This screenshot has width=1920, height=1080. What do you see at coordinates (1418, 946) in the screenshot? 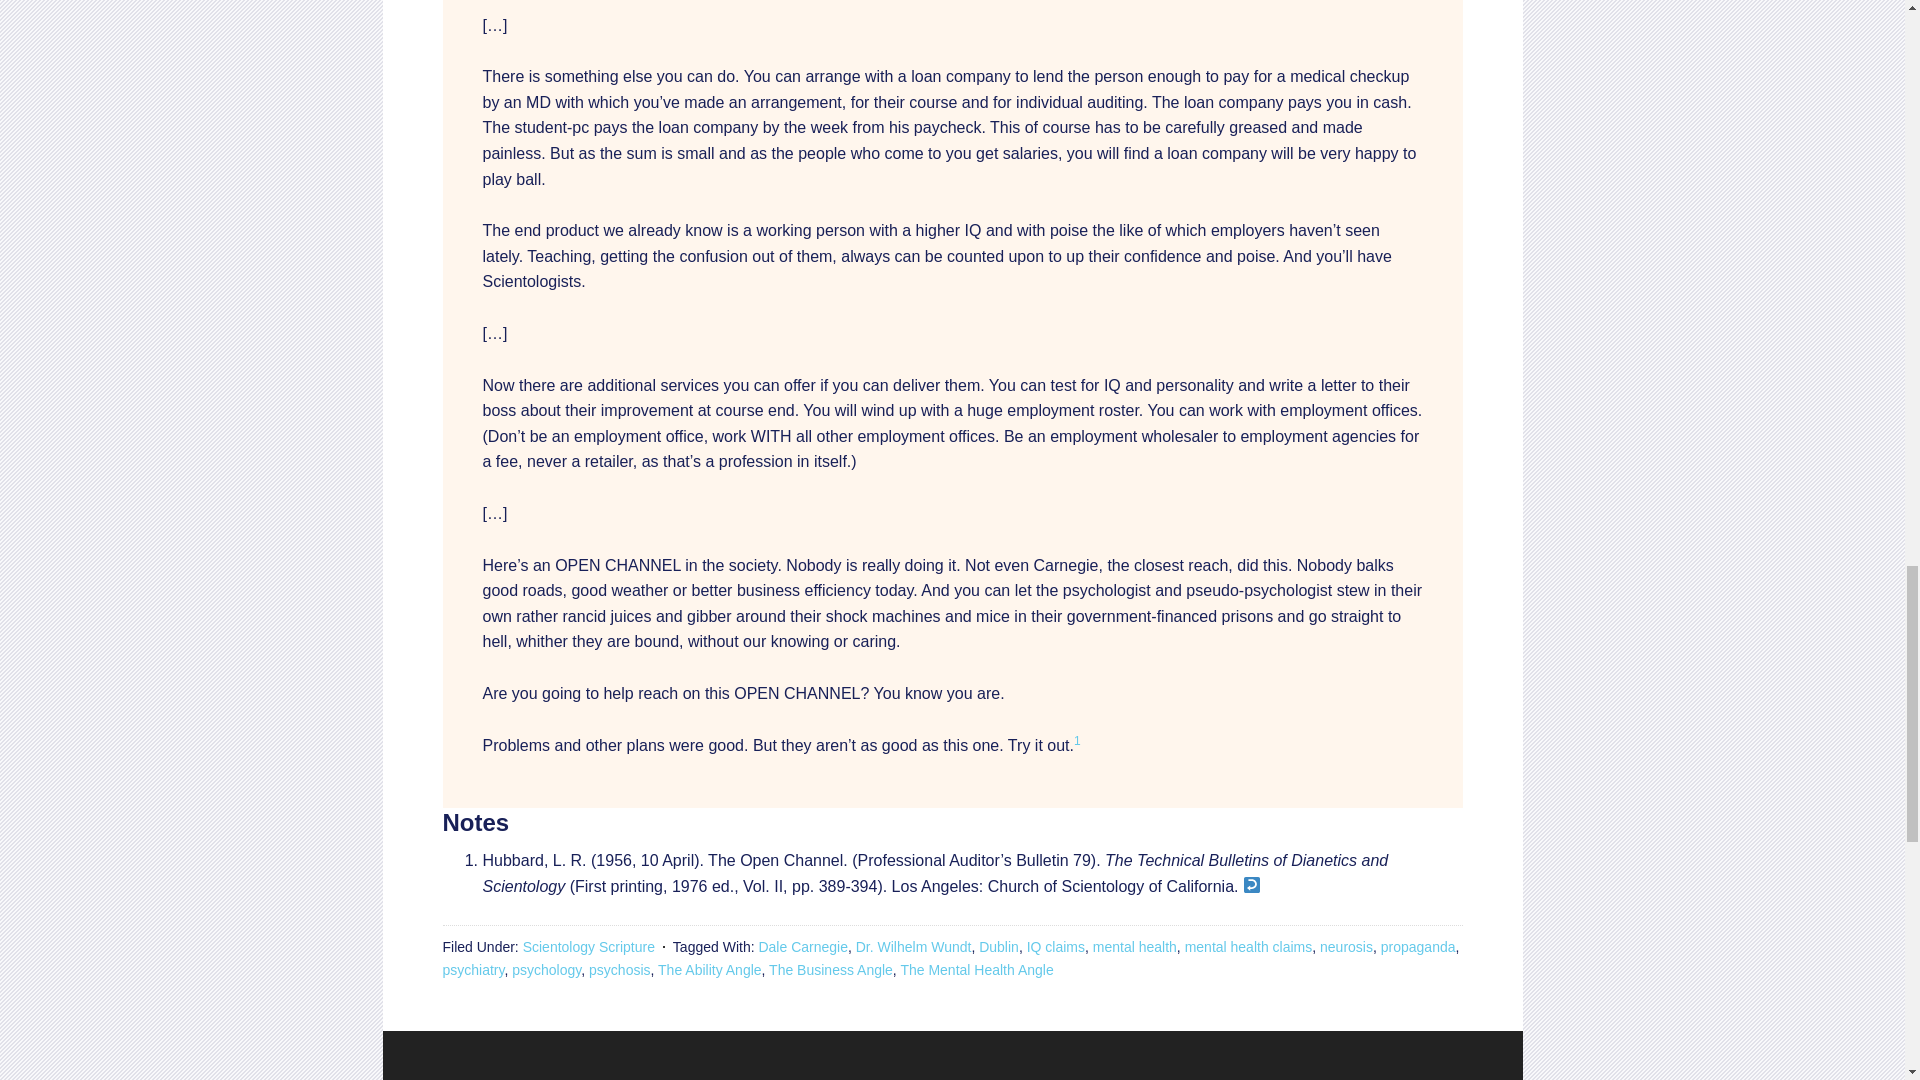
I see `propaganda` at bounding box center [1418, 946].